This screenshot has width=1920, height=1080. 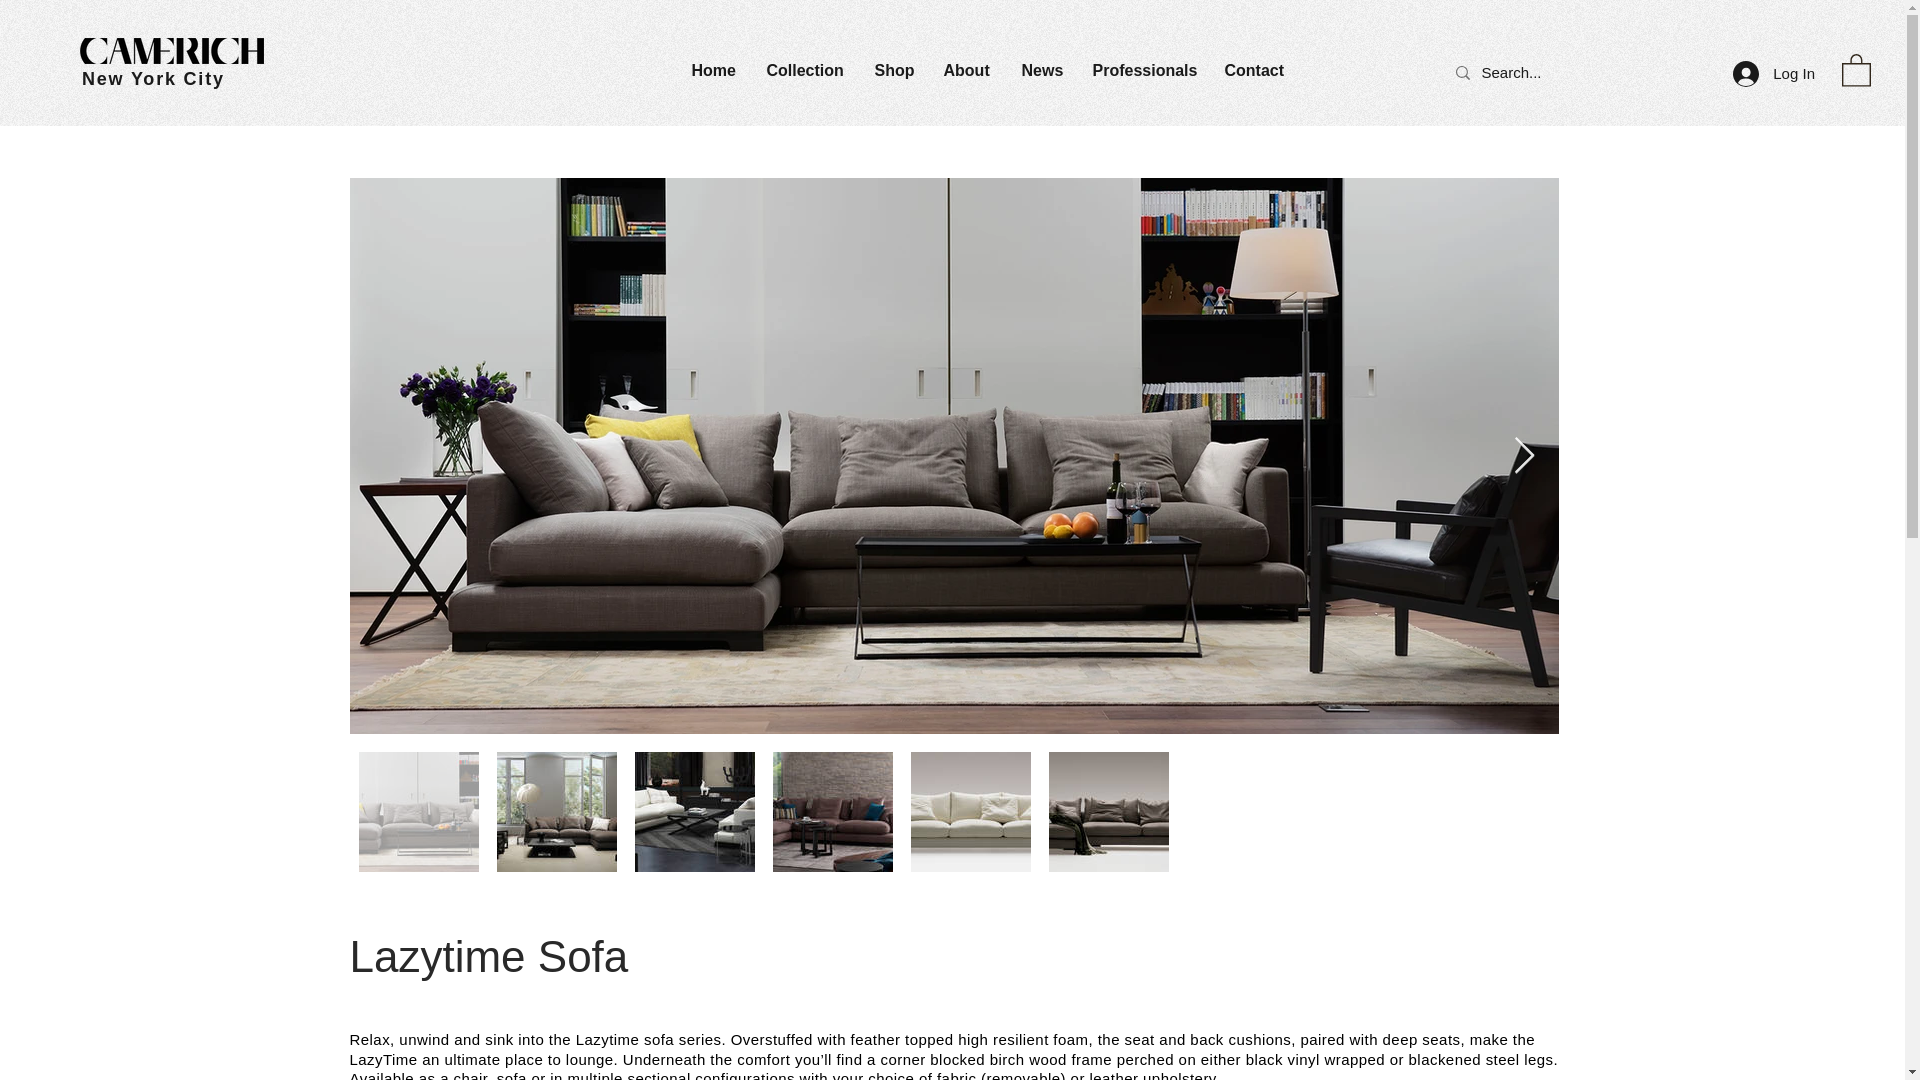 What do you see at coordinates (1042, 71) in the screenshot?
I see `News` at bounding box center [1042, 71].